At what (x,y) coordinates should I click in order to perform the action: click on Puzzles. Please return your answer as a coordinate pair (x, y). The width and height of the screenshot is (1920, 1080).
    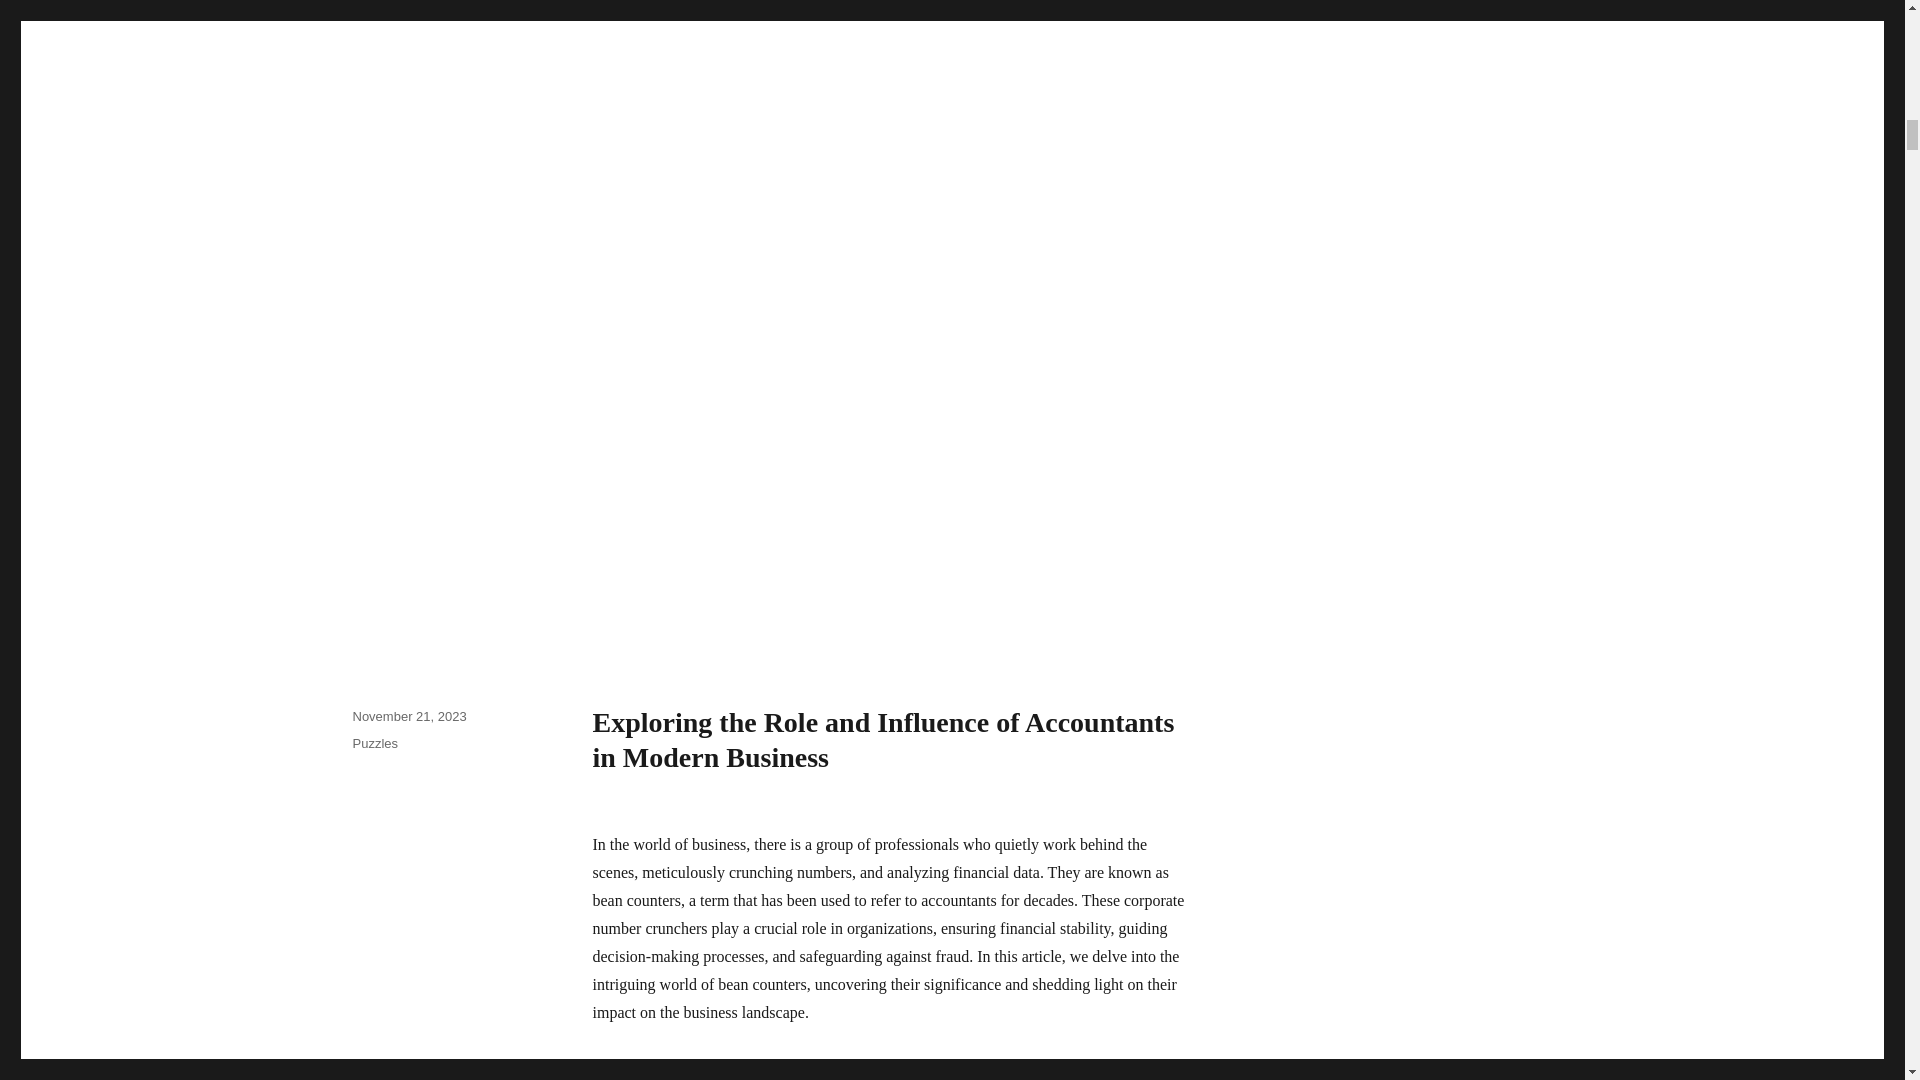
    Looking at the image, I should click on (374, 742).